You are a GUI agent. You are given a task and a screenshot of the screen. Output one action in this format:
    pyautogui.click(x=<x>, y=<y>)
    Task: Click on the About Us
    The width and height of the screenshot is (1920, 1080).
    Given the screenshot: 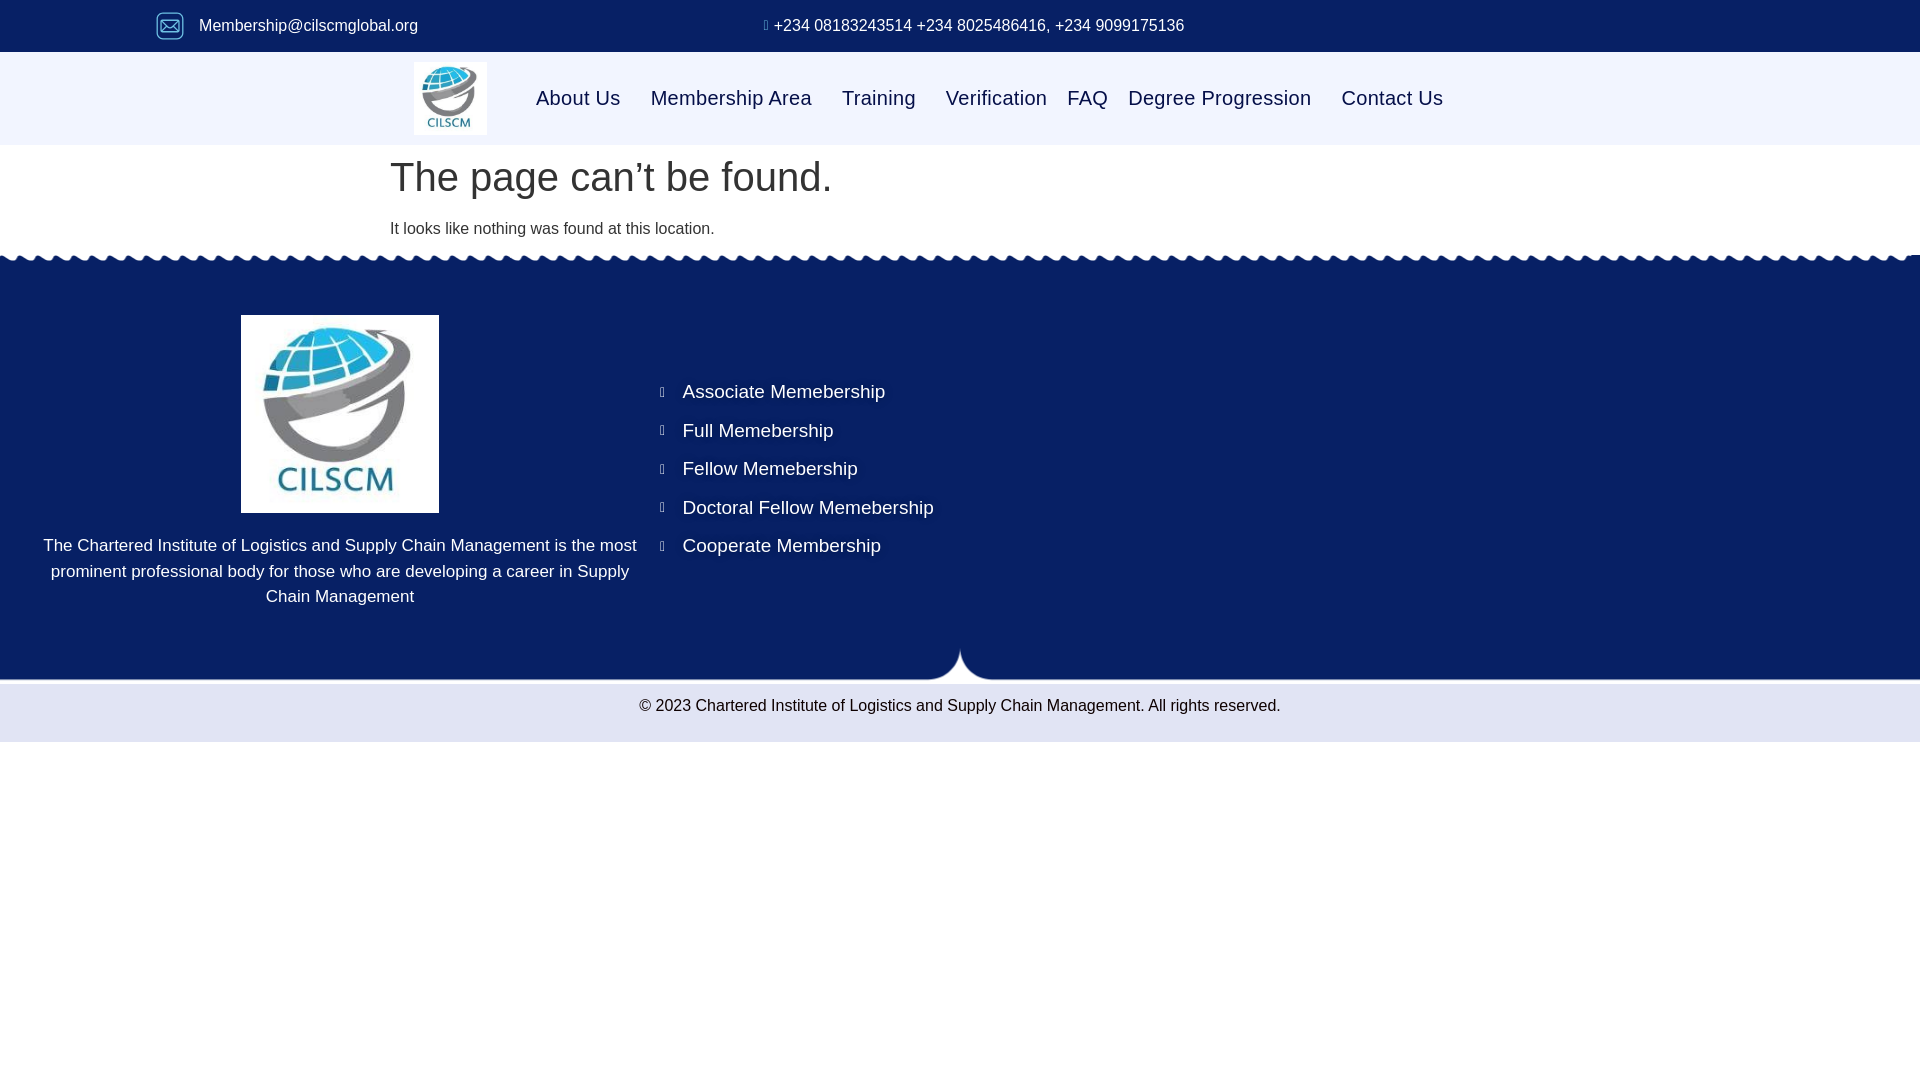 What is the action you would take?
    pyautogui.click(x=582, y=98)
    